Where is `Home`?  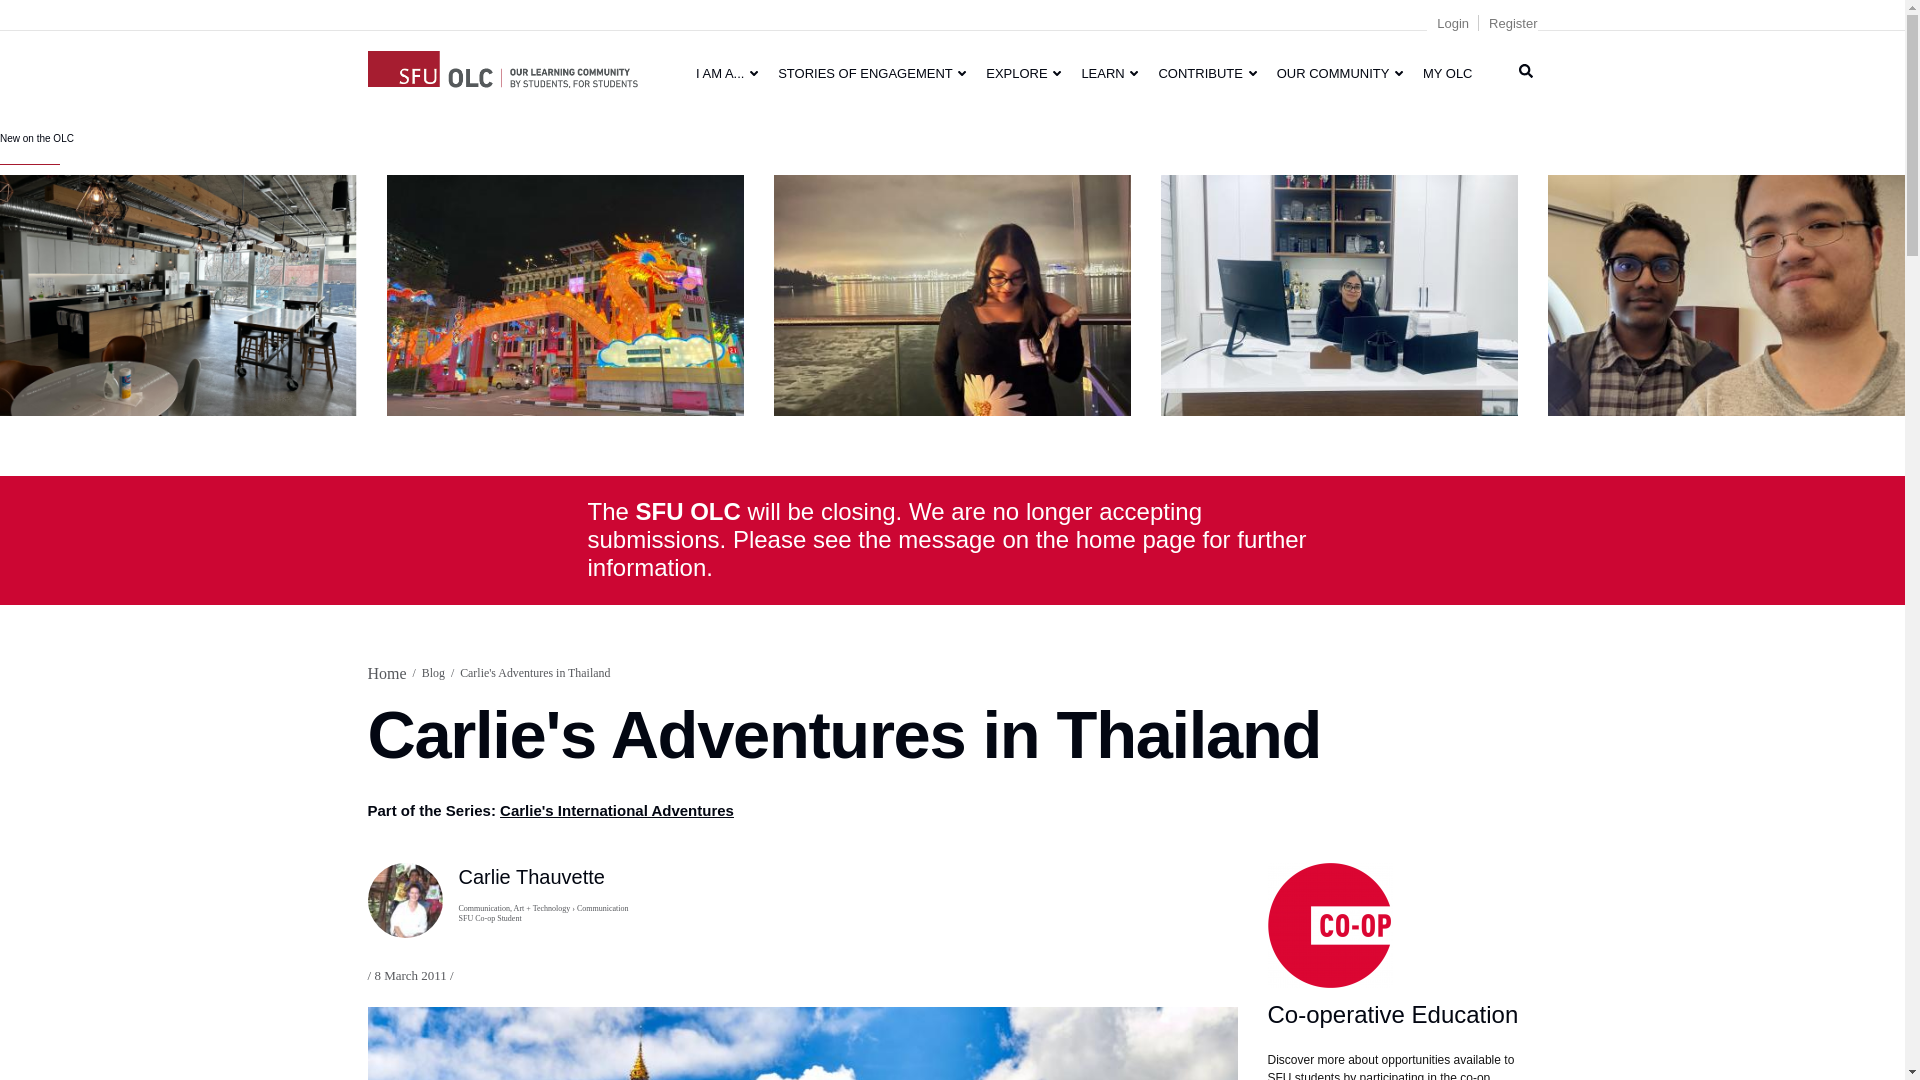 Home is located at coordinates (502, 66).